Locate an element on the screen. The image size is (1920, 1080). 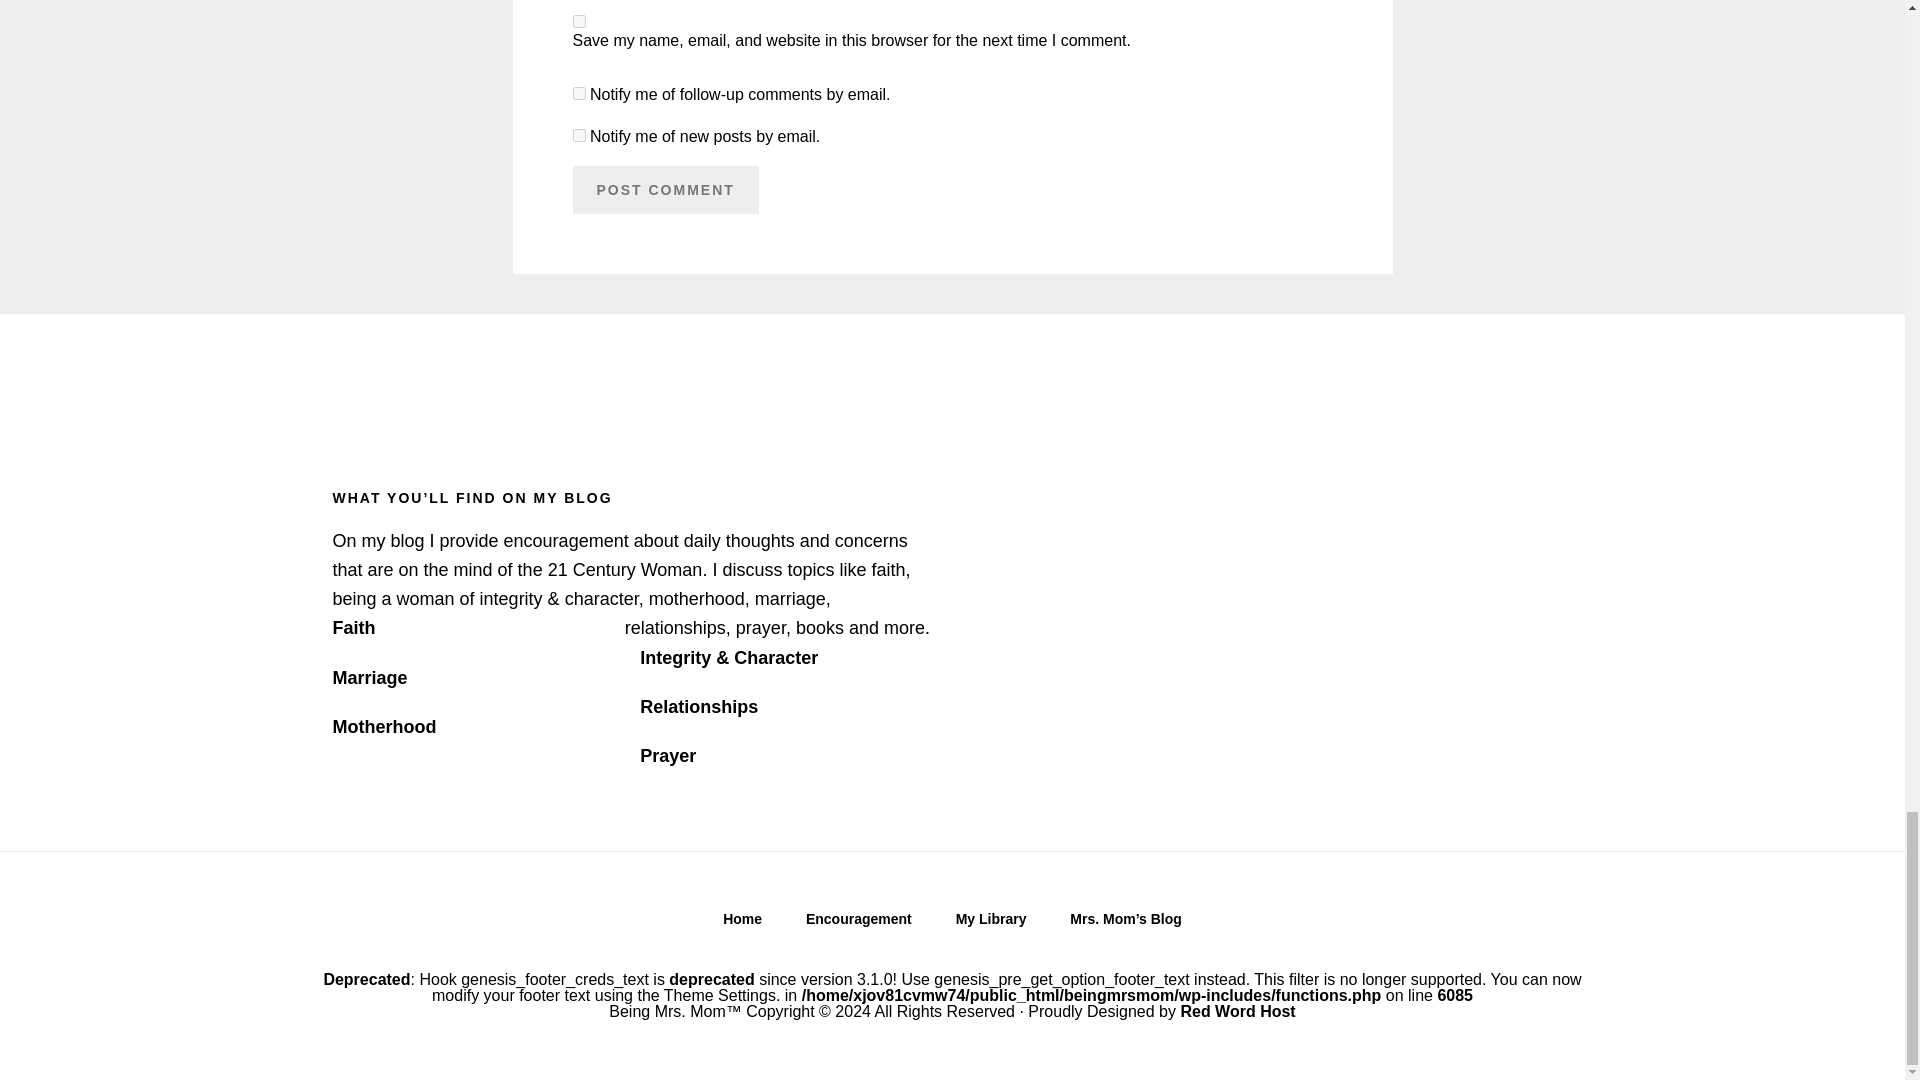
My Library is located at coordinates (991, 924).